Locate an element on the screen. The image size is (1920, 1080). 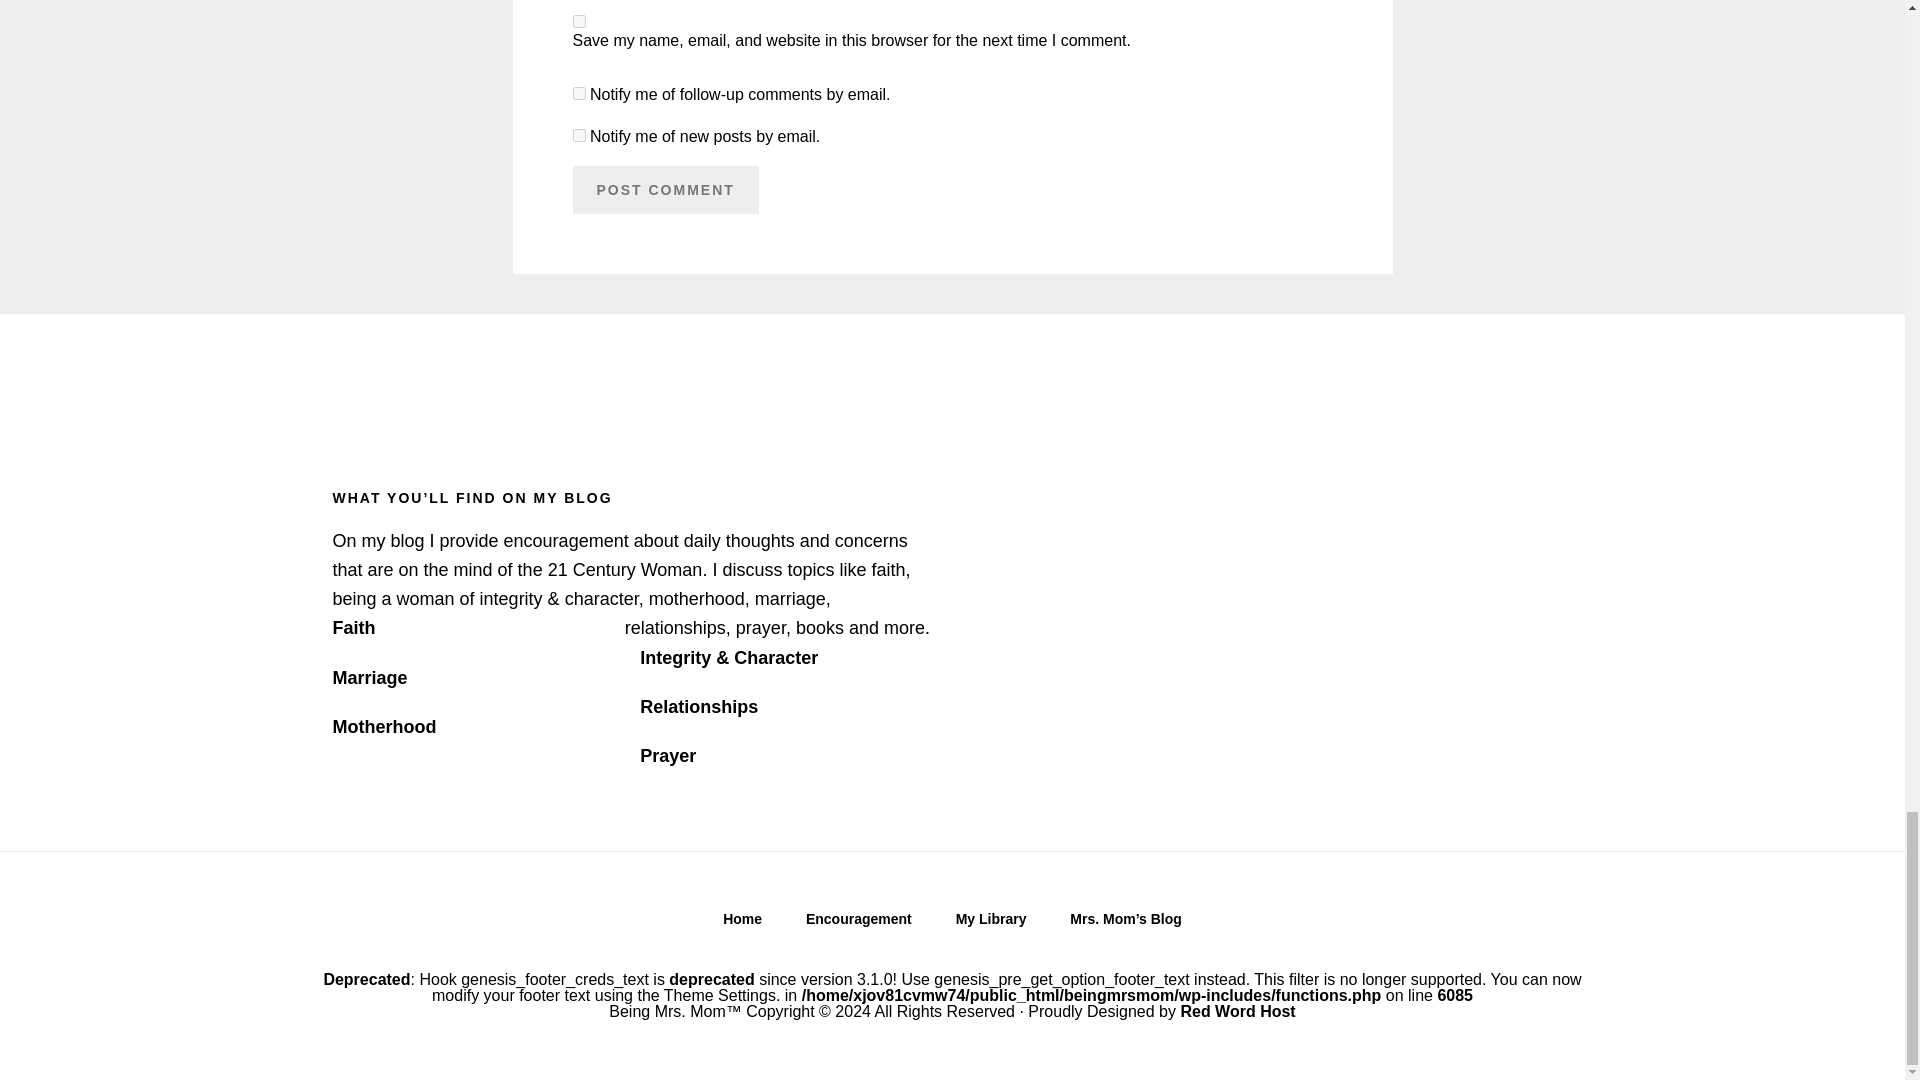
My Library is located at coordinates (991, 924).